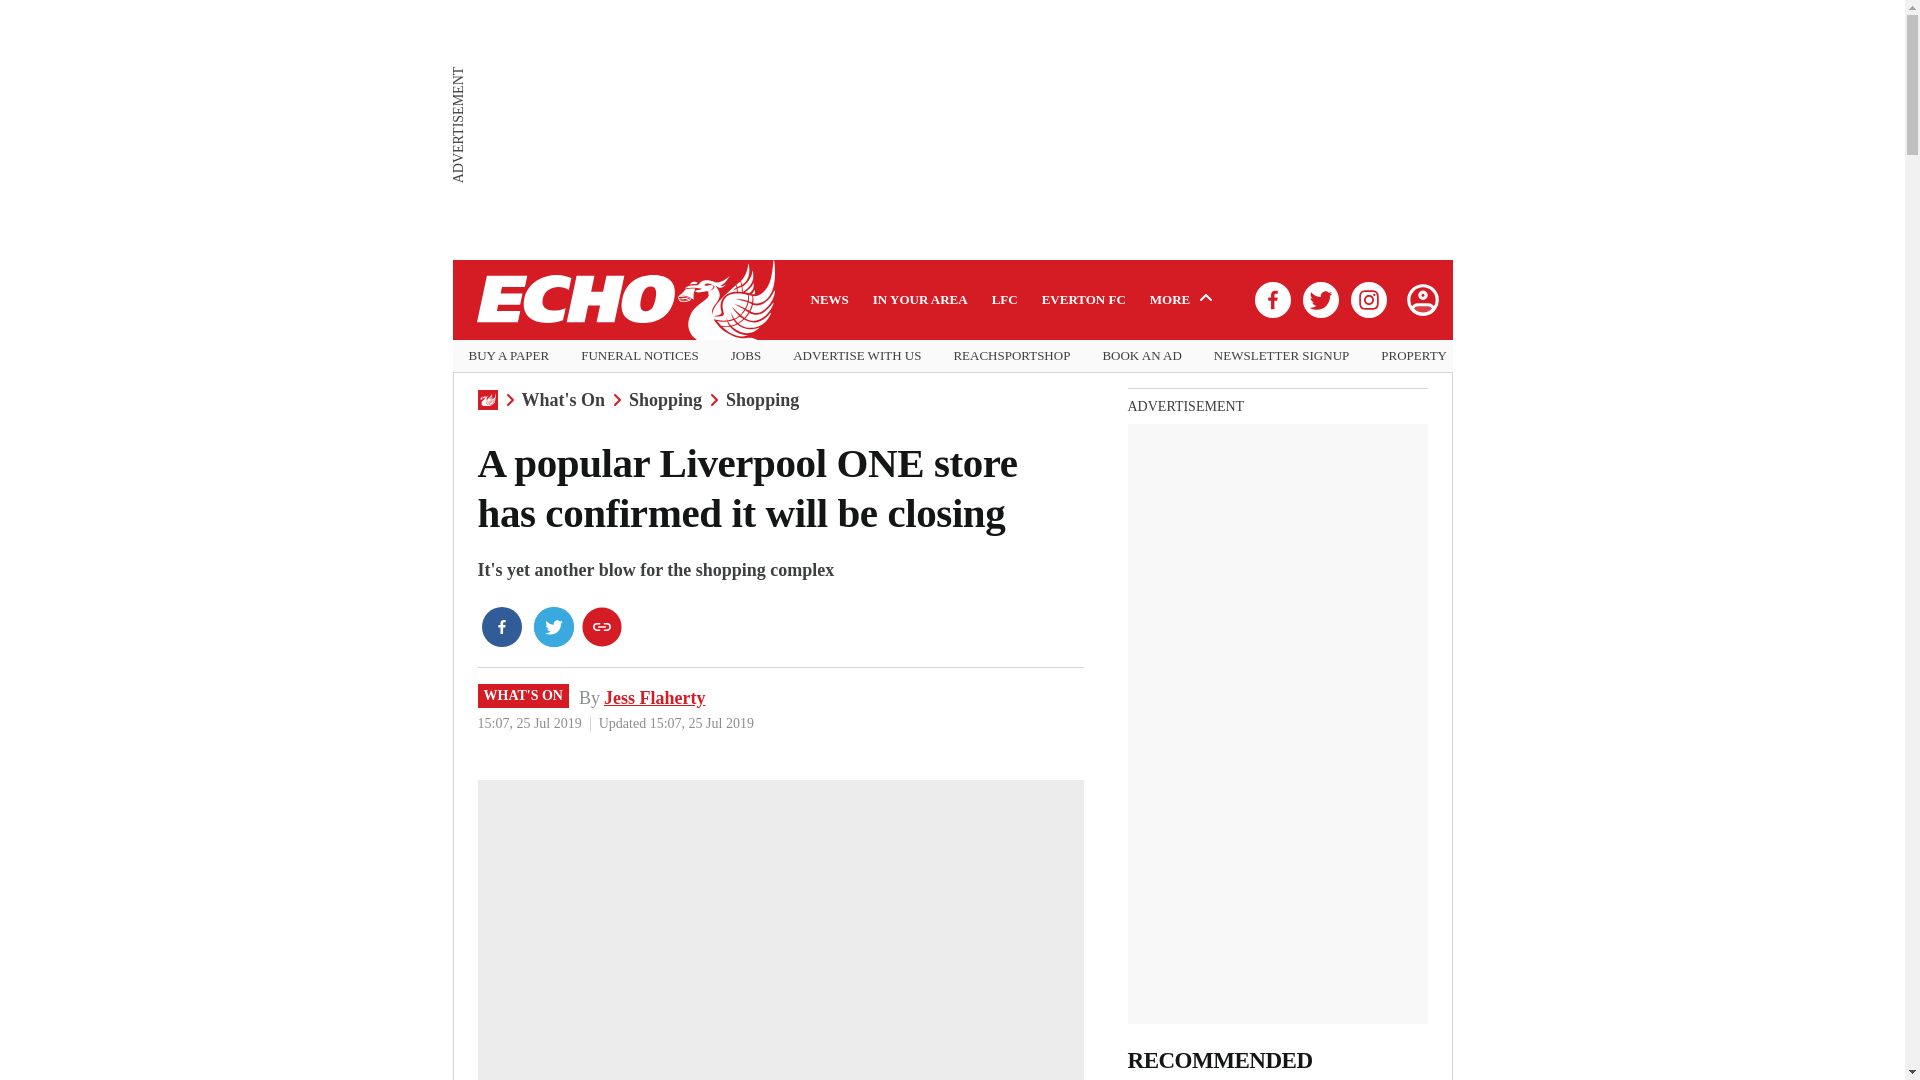  Describe the element at coordinates (1141, 356) in the screenshot. I see `BOOK AN AD` at that location.